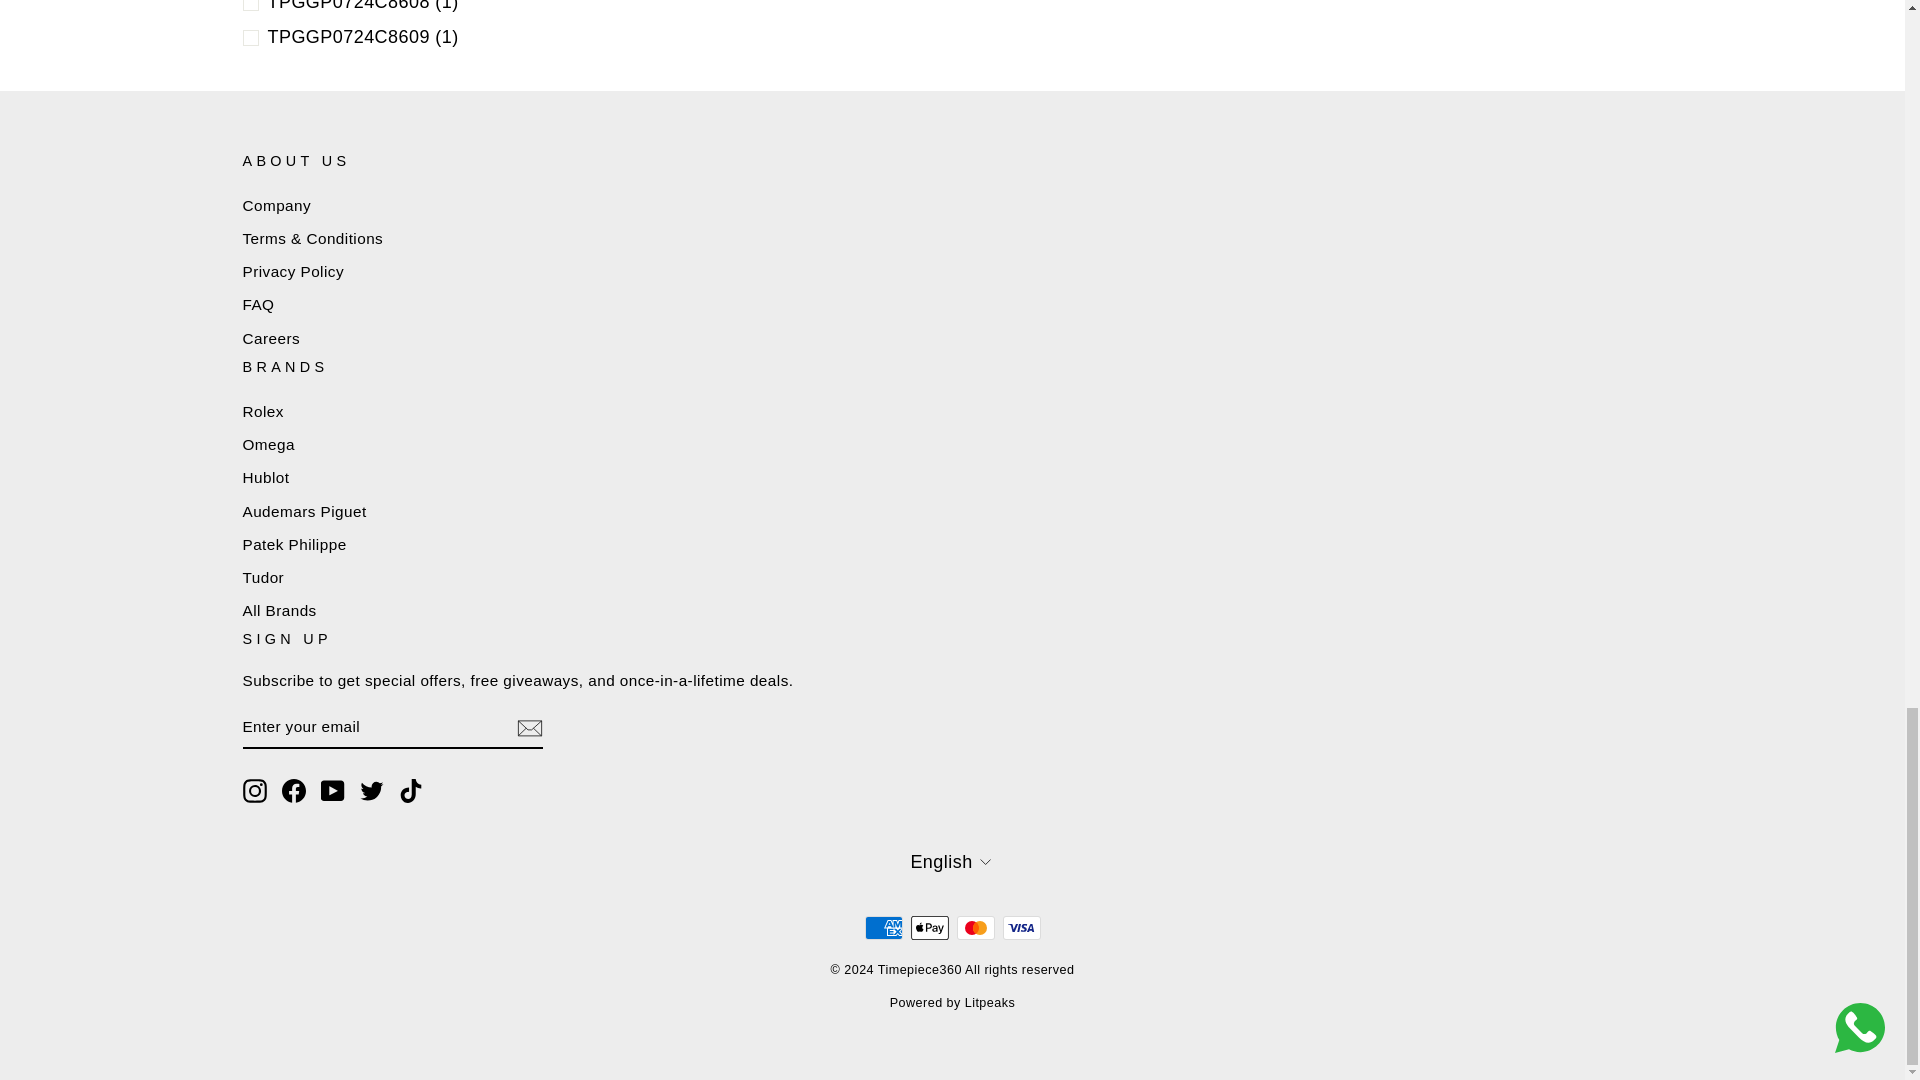 The width and height of the screenshot is (1920, 1080). Describe the element at coordinates (254, 790) in the screenshot. I see `Timepiece360 on Instagram` at that location.